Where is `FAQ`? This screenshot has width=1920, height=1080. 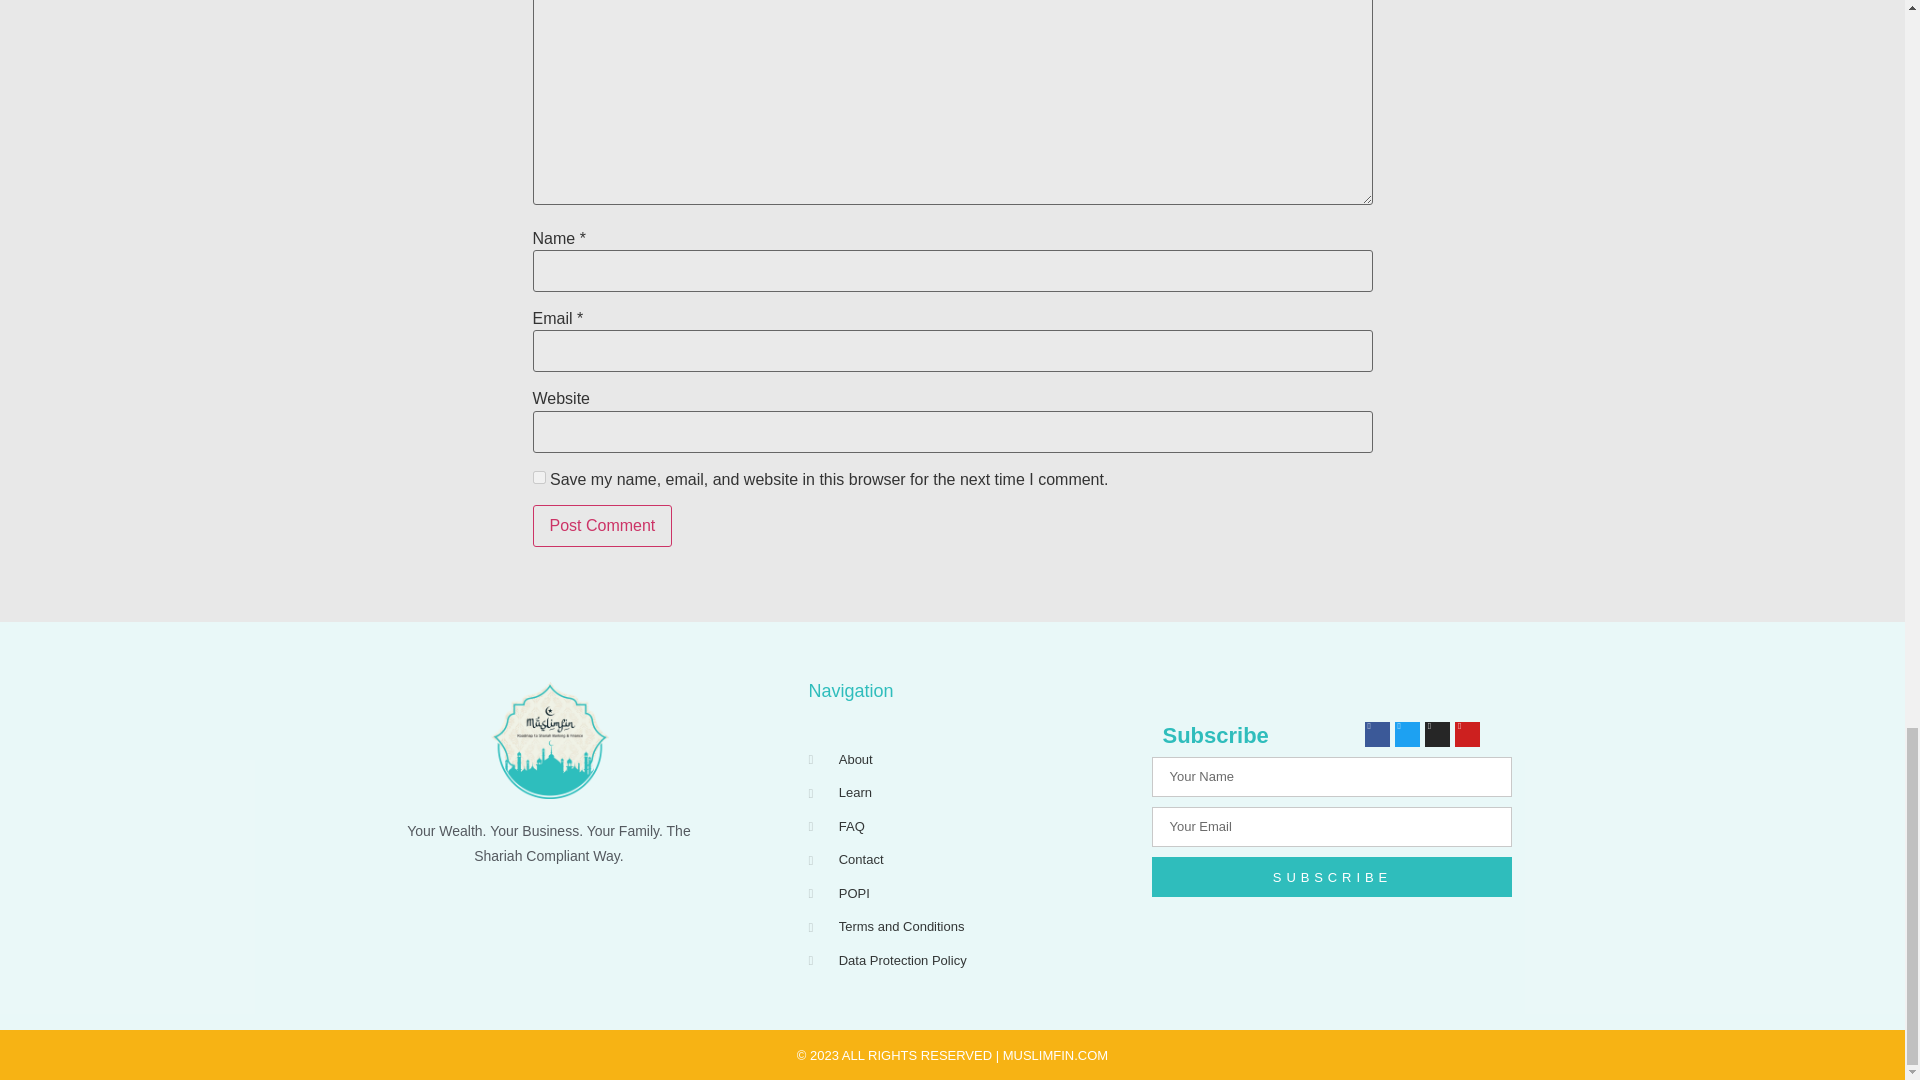
FAQ is located at coordinates (970, 826).